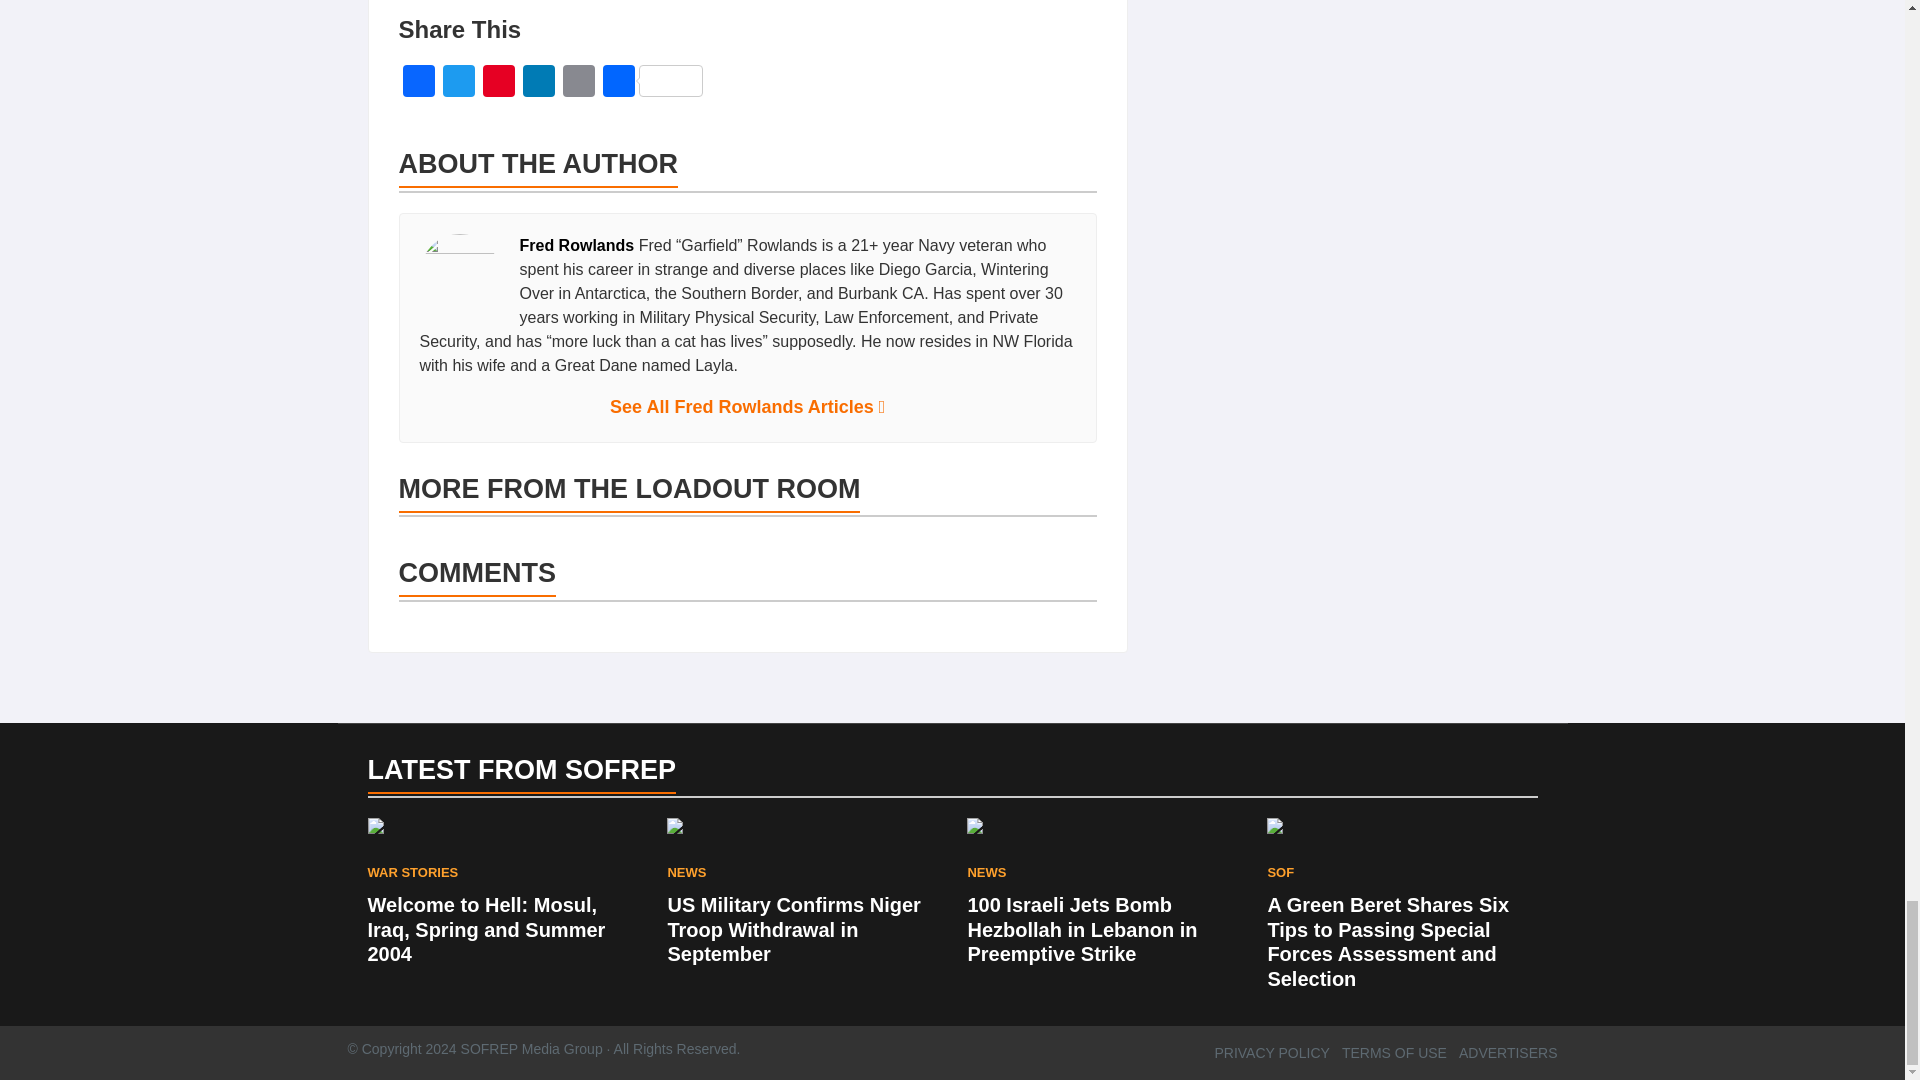 The image size is (1920, 1080). Describe the element at coordinates (417, 82) in the screenshot. I see `Facebook` at that location.